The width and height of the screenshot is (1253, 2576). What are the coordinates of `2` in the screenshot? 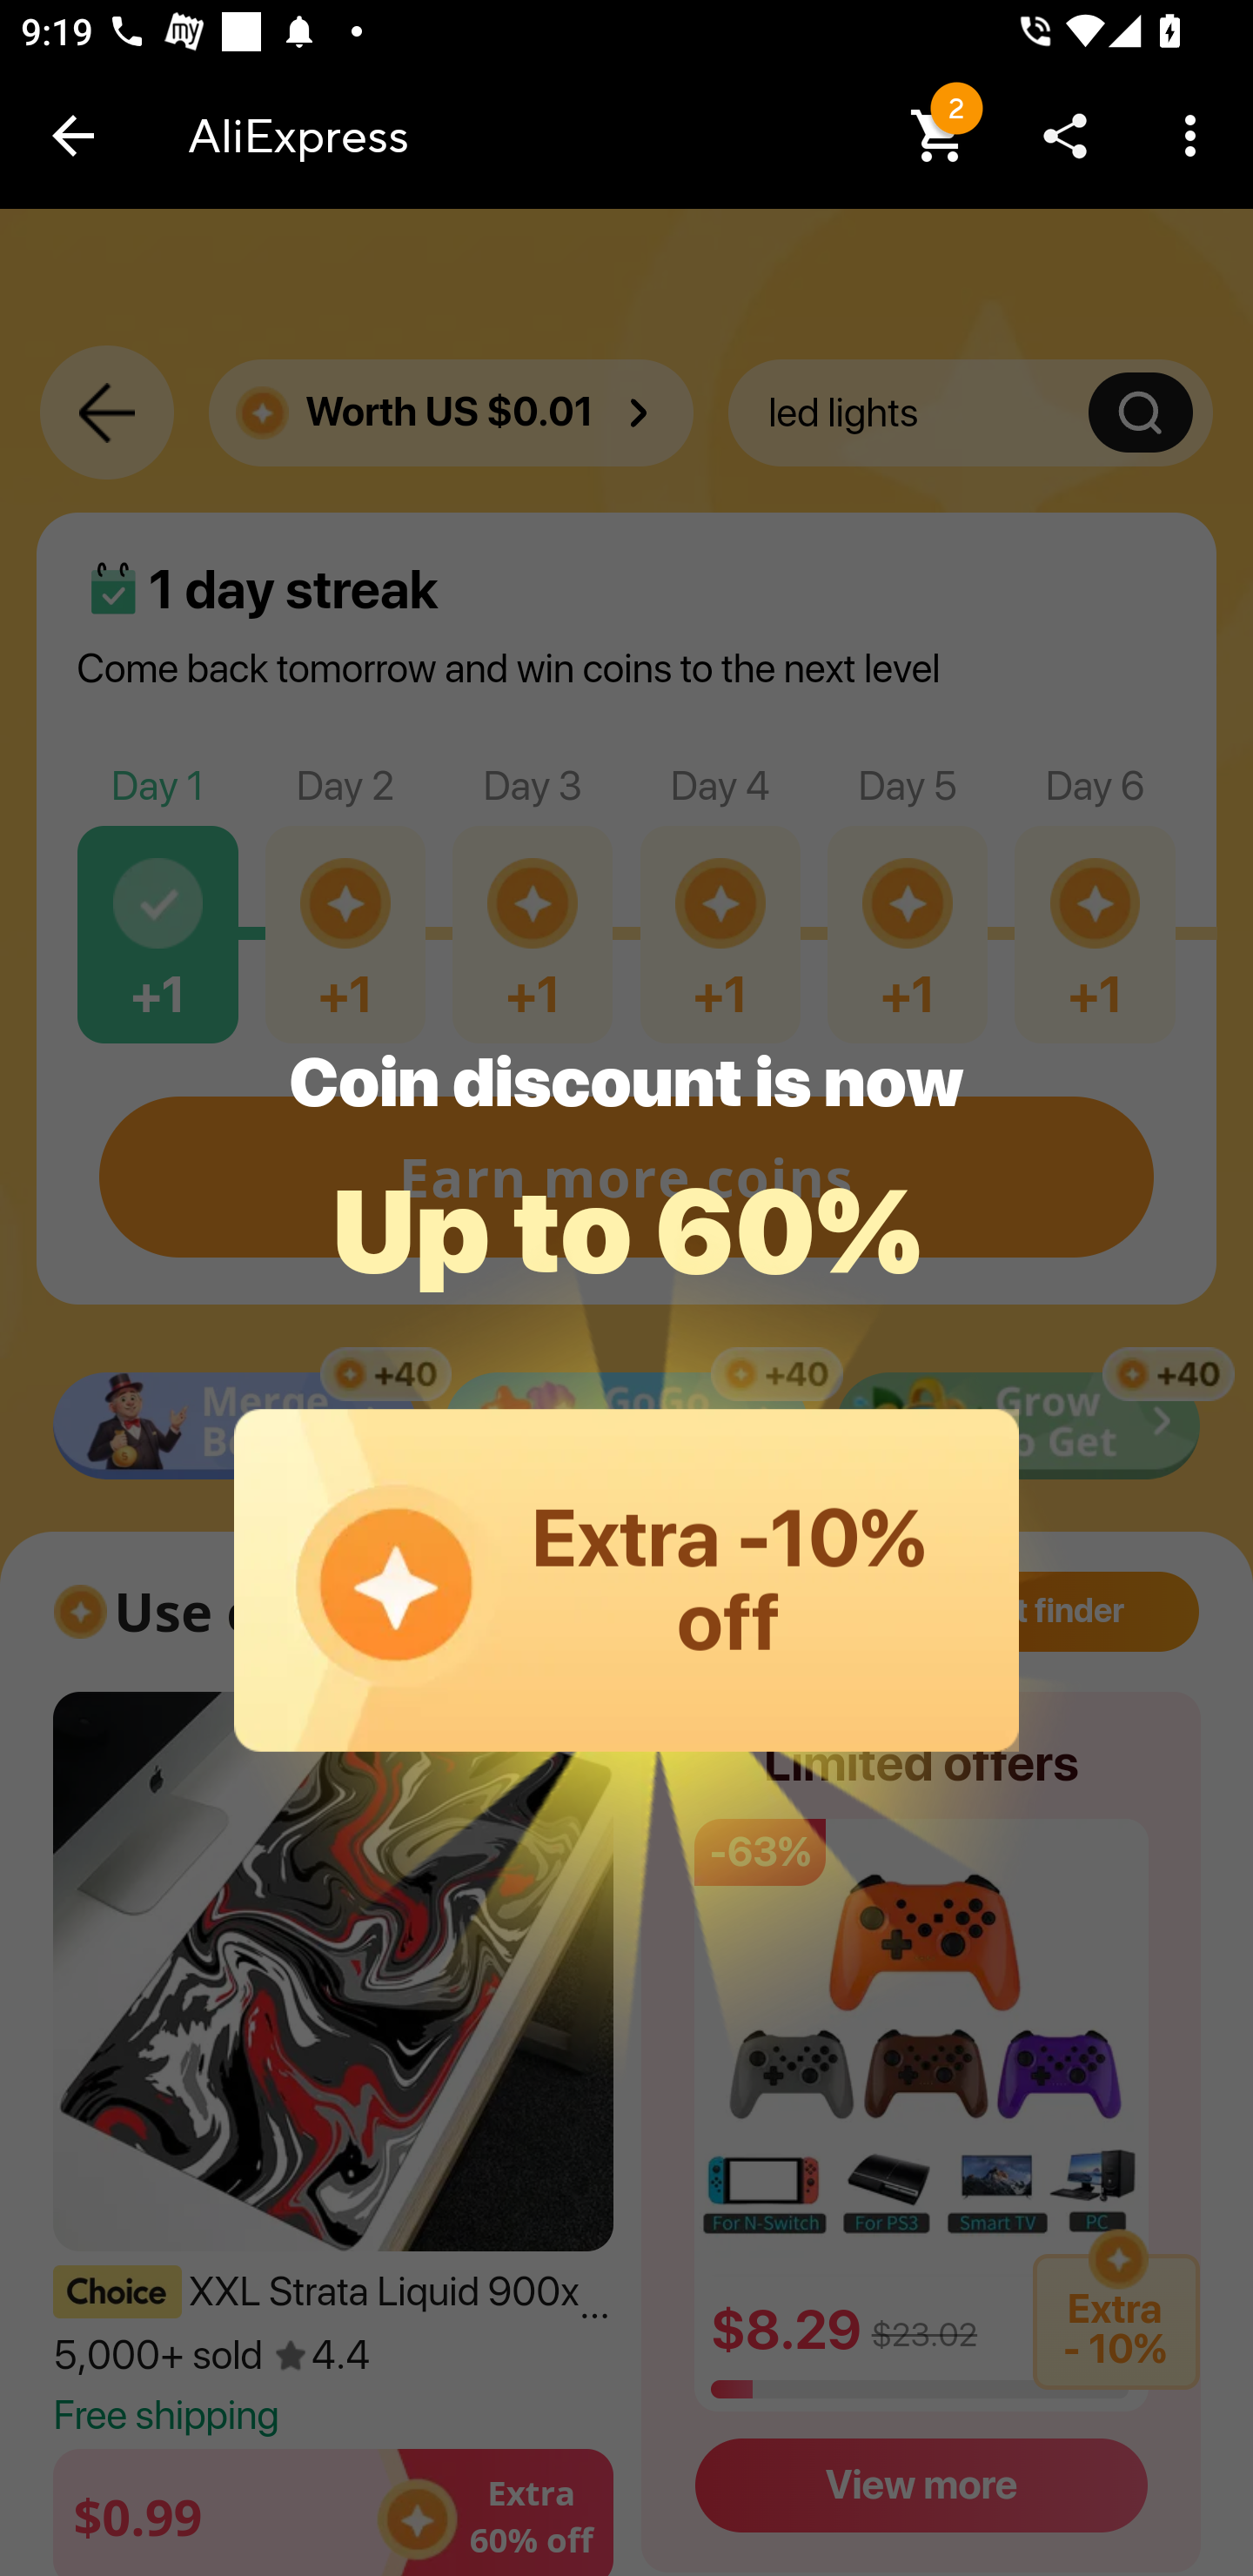 It's located at (940, 134).